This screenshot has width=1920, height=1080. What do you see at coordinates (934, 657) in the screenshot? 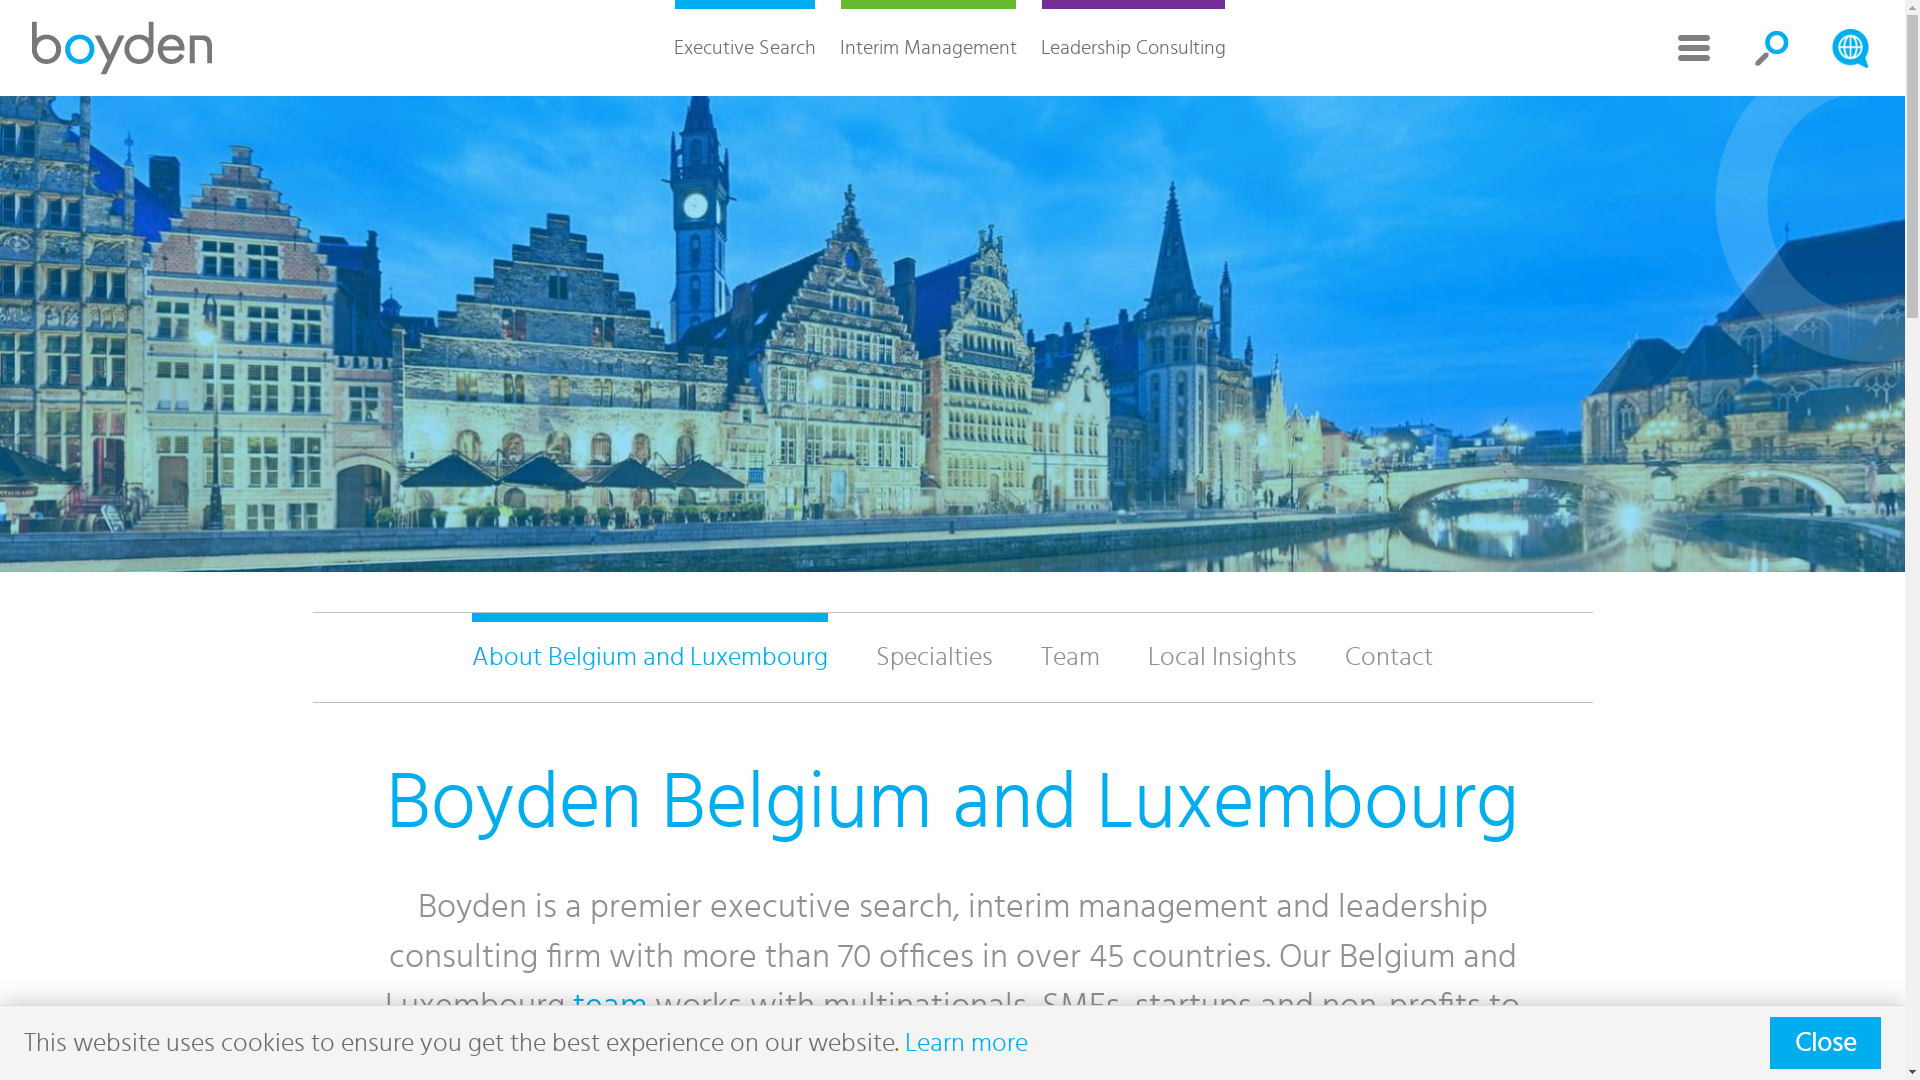
I see `Specialties` at bounding box center [934, 657].